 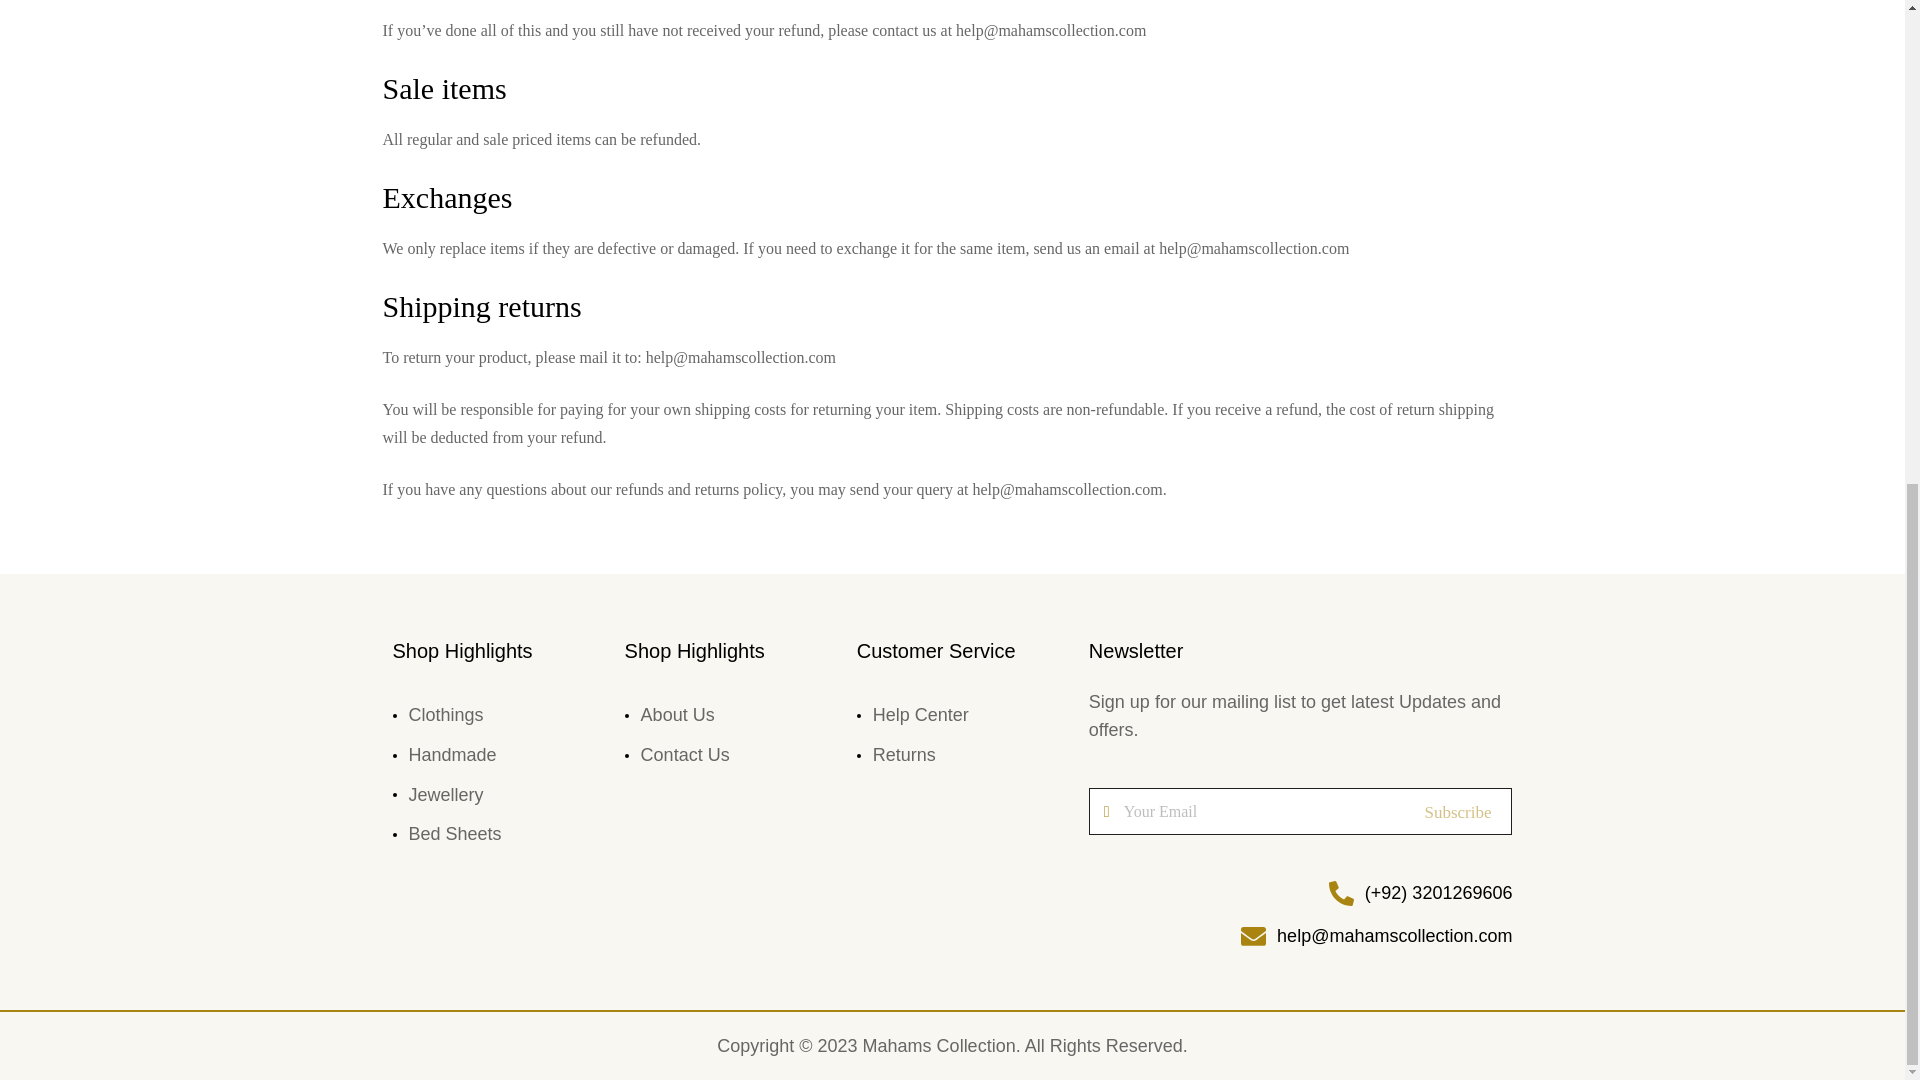 I want to click on Help Center, so click(x=912, y=715).